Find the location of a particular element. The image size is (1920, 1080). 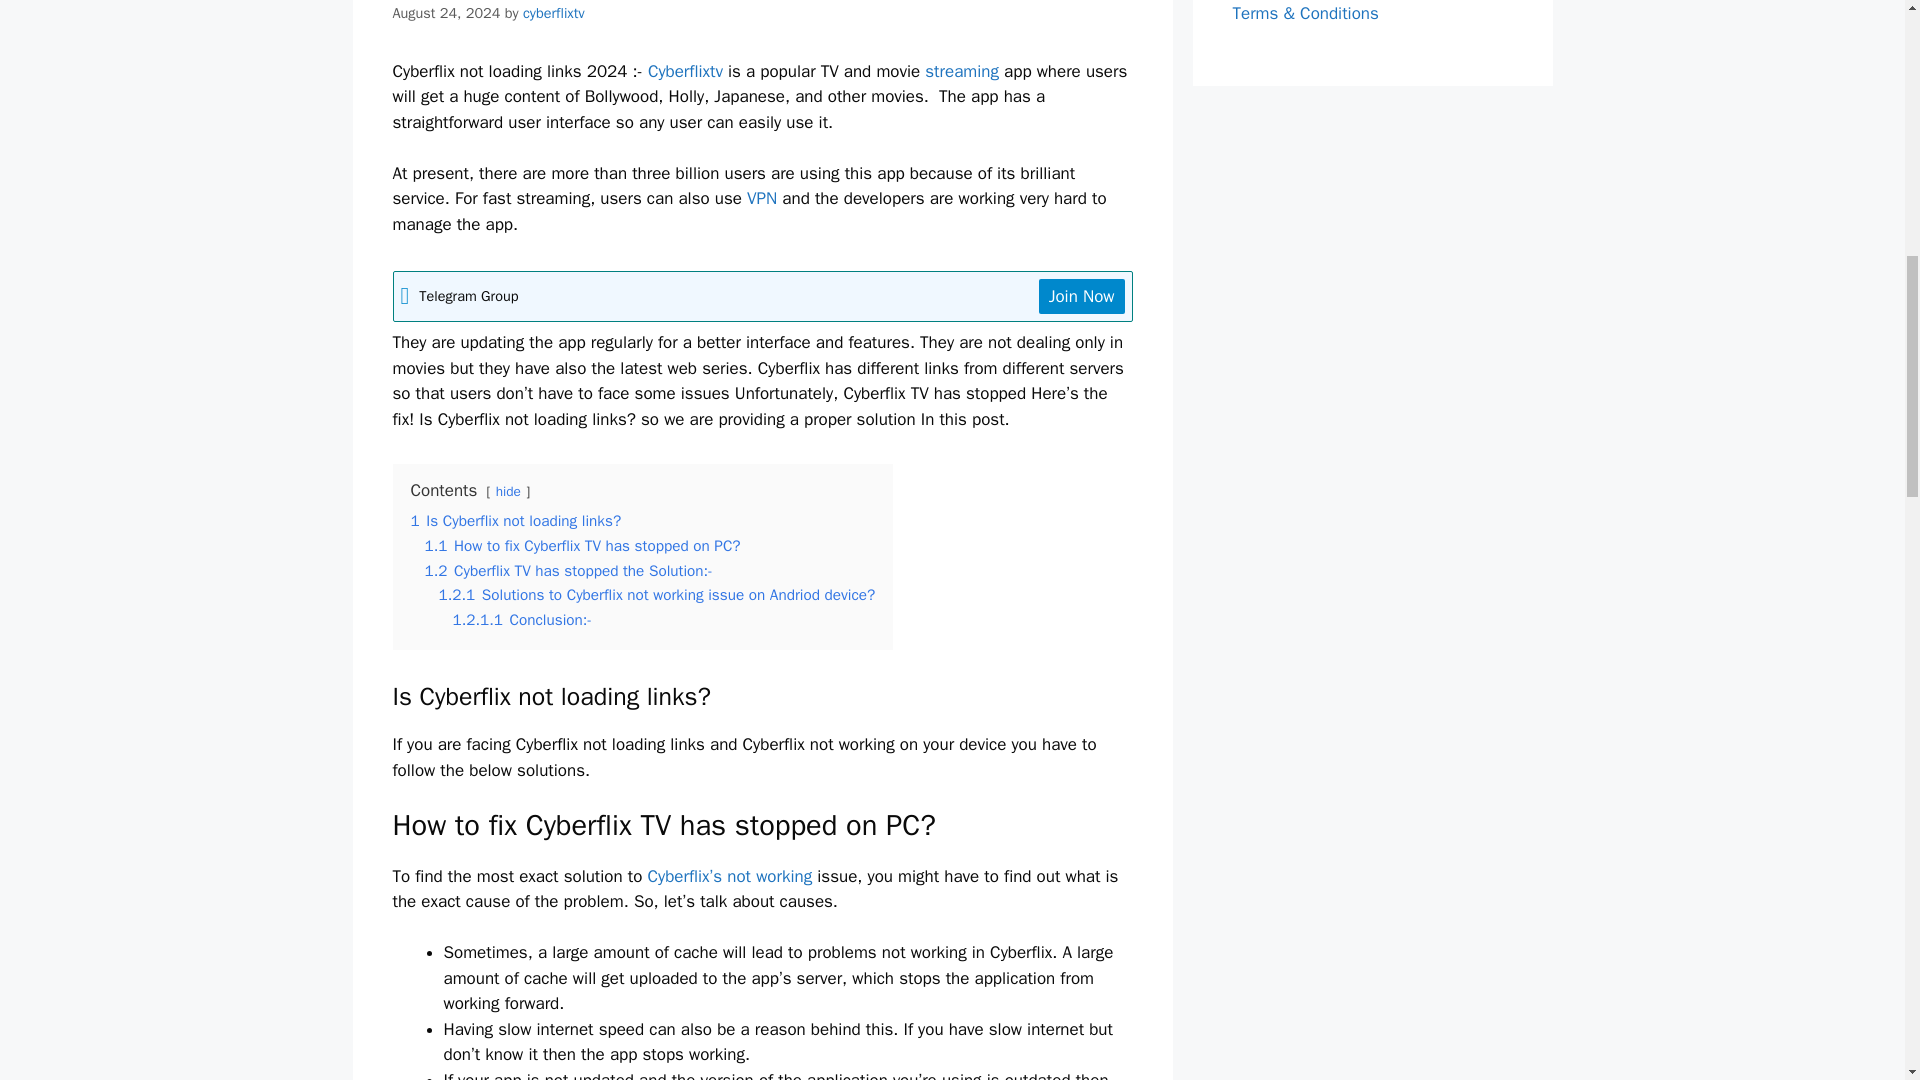

hide is located at coordinates (508, 491).